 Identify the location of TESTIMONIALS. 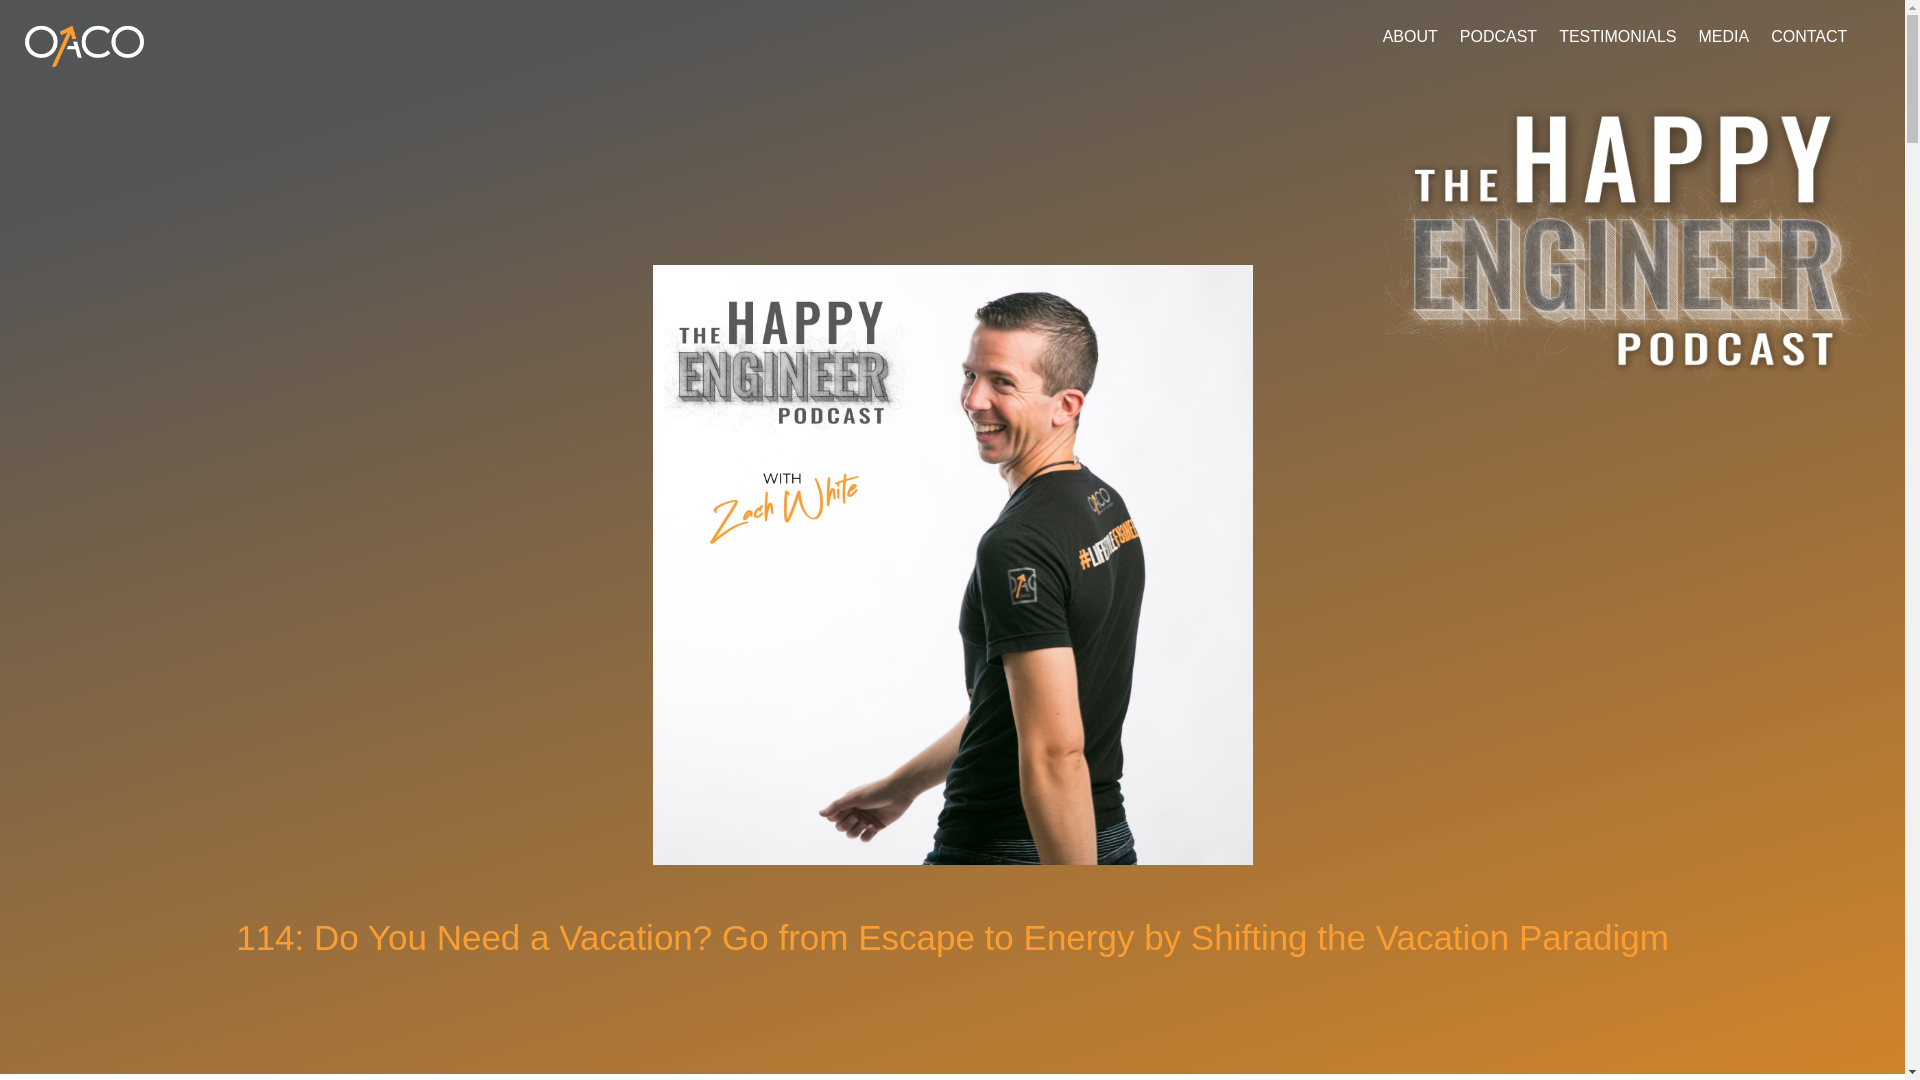
(1618, 40).